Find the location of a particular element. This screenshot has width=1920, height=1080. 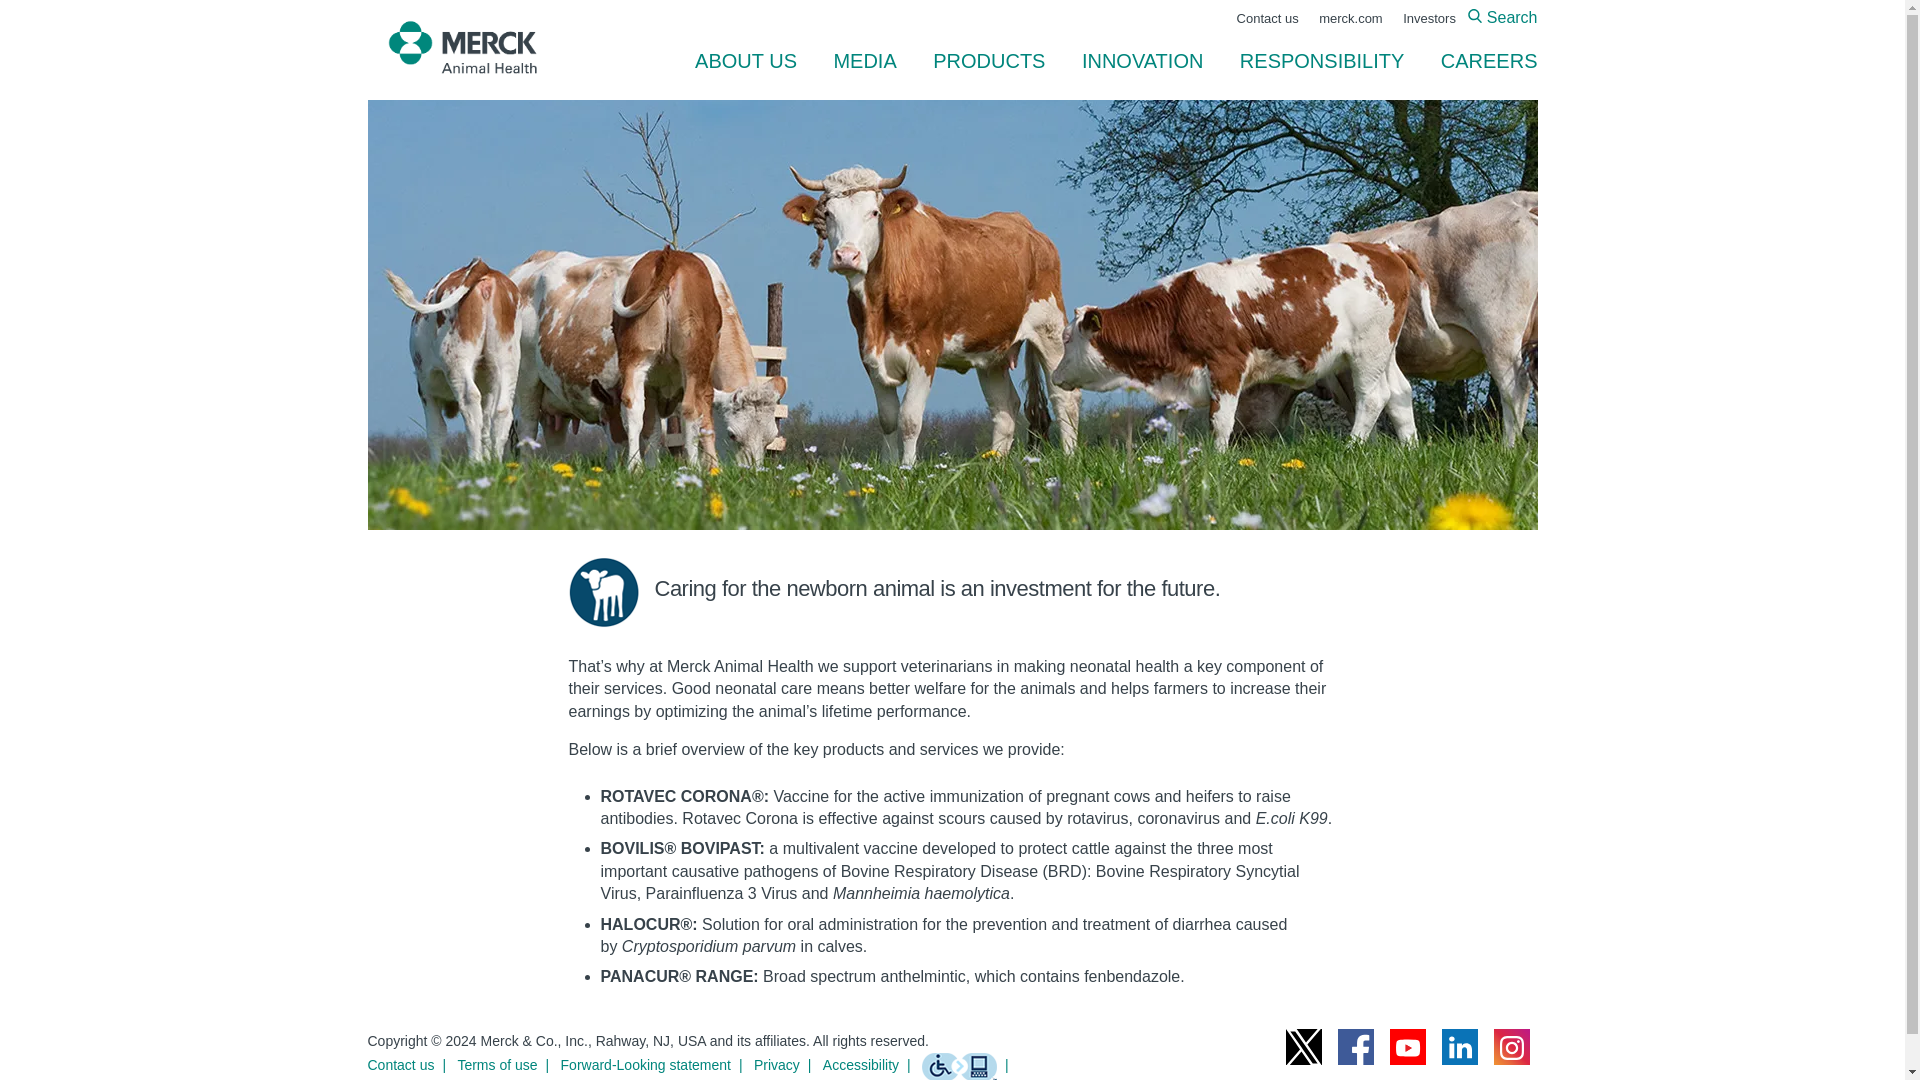

Twitter: Merck Animal Health is located at coordinates (1304, 1046).